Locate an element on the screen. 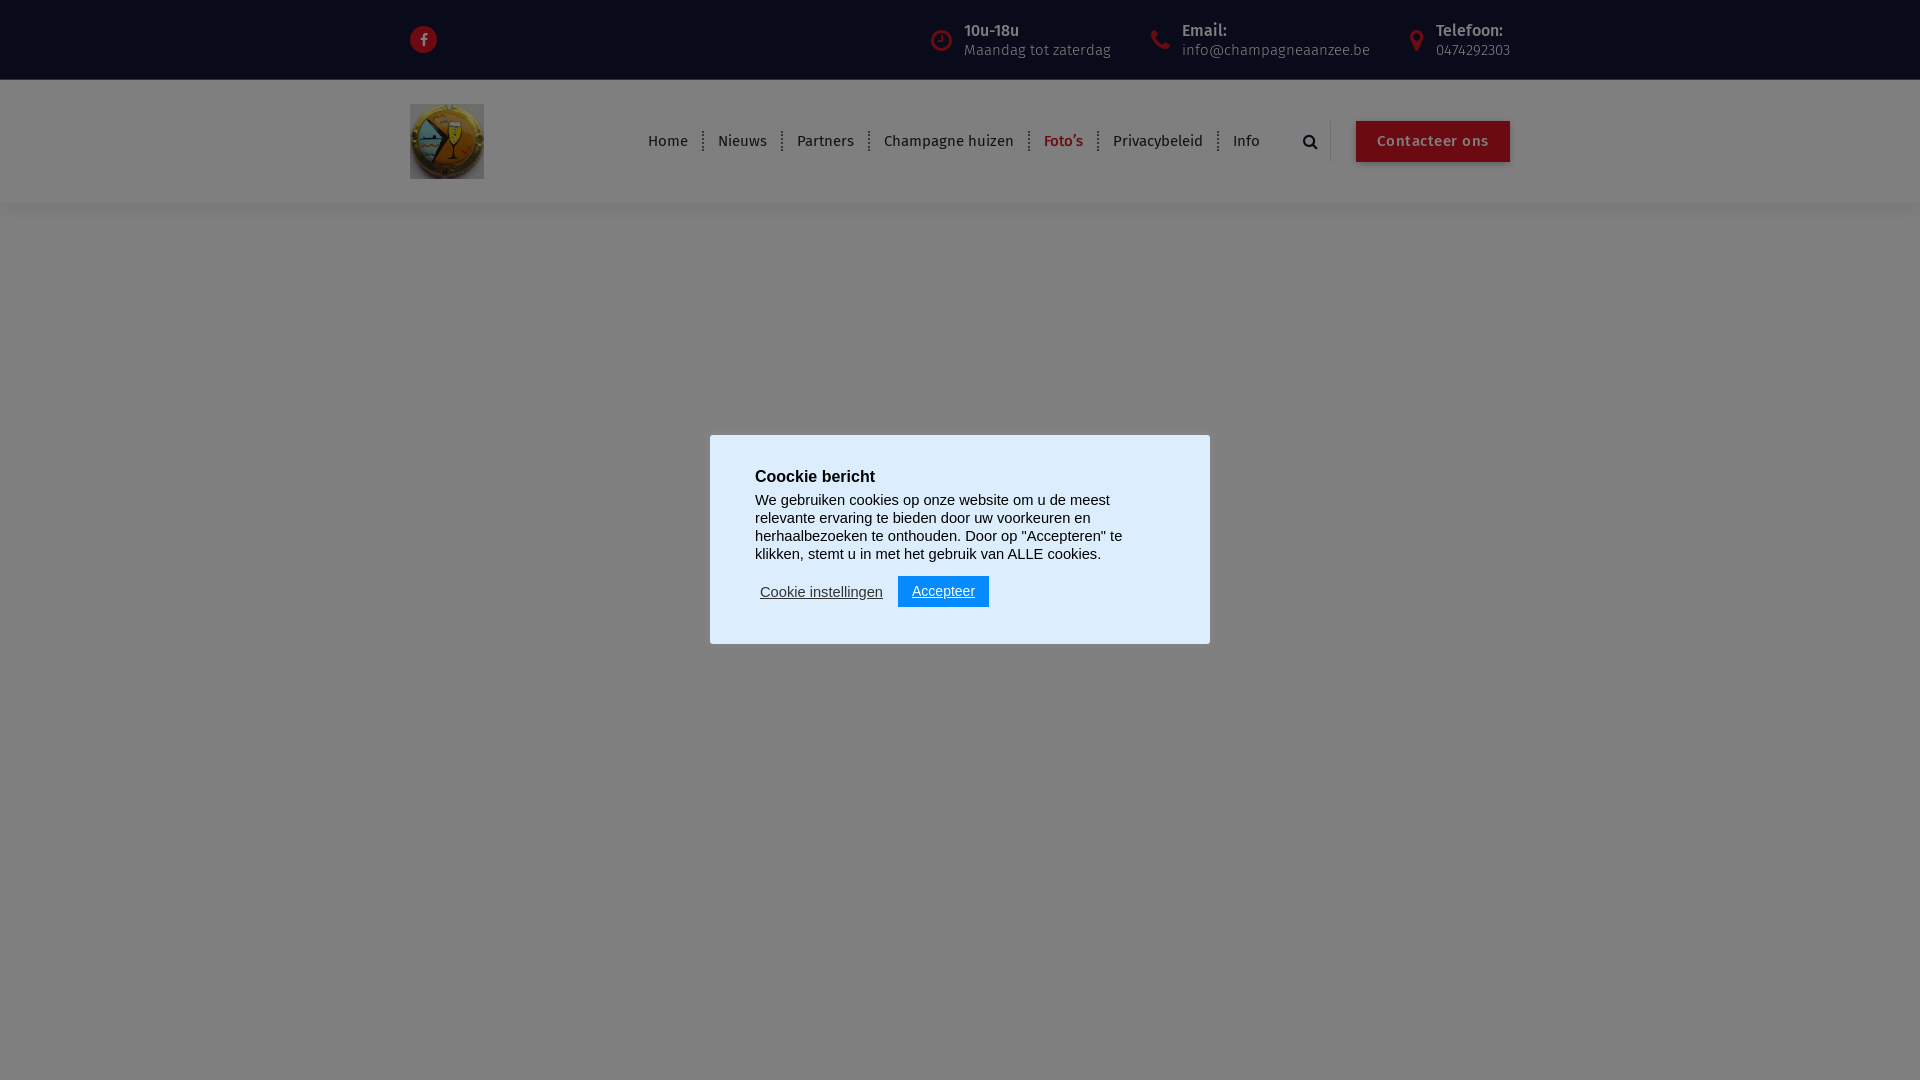 Image resolution: width=1920 pixels, height=1080 pixels. Accepteer is located at coordinates (944, 592).